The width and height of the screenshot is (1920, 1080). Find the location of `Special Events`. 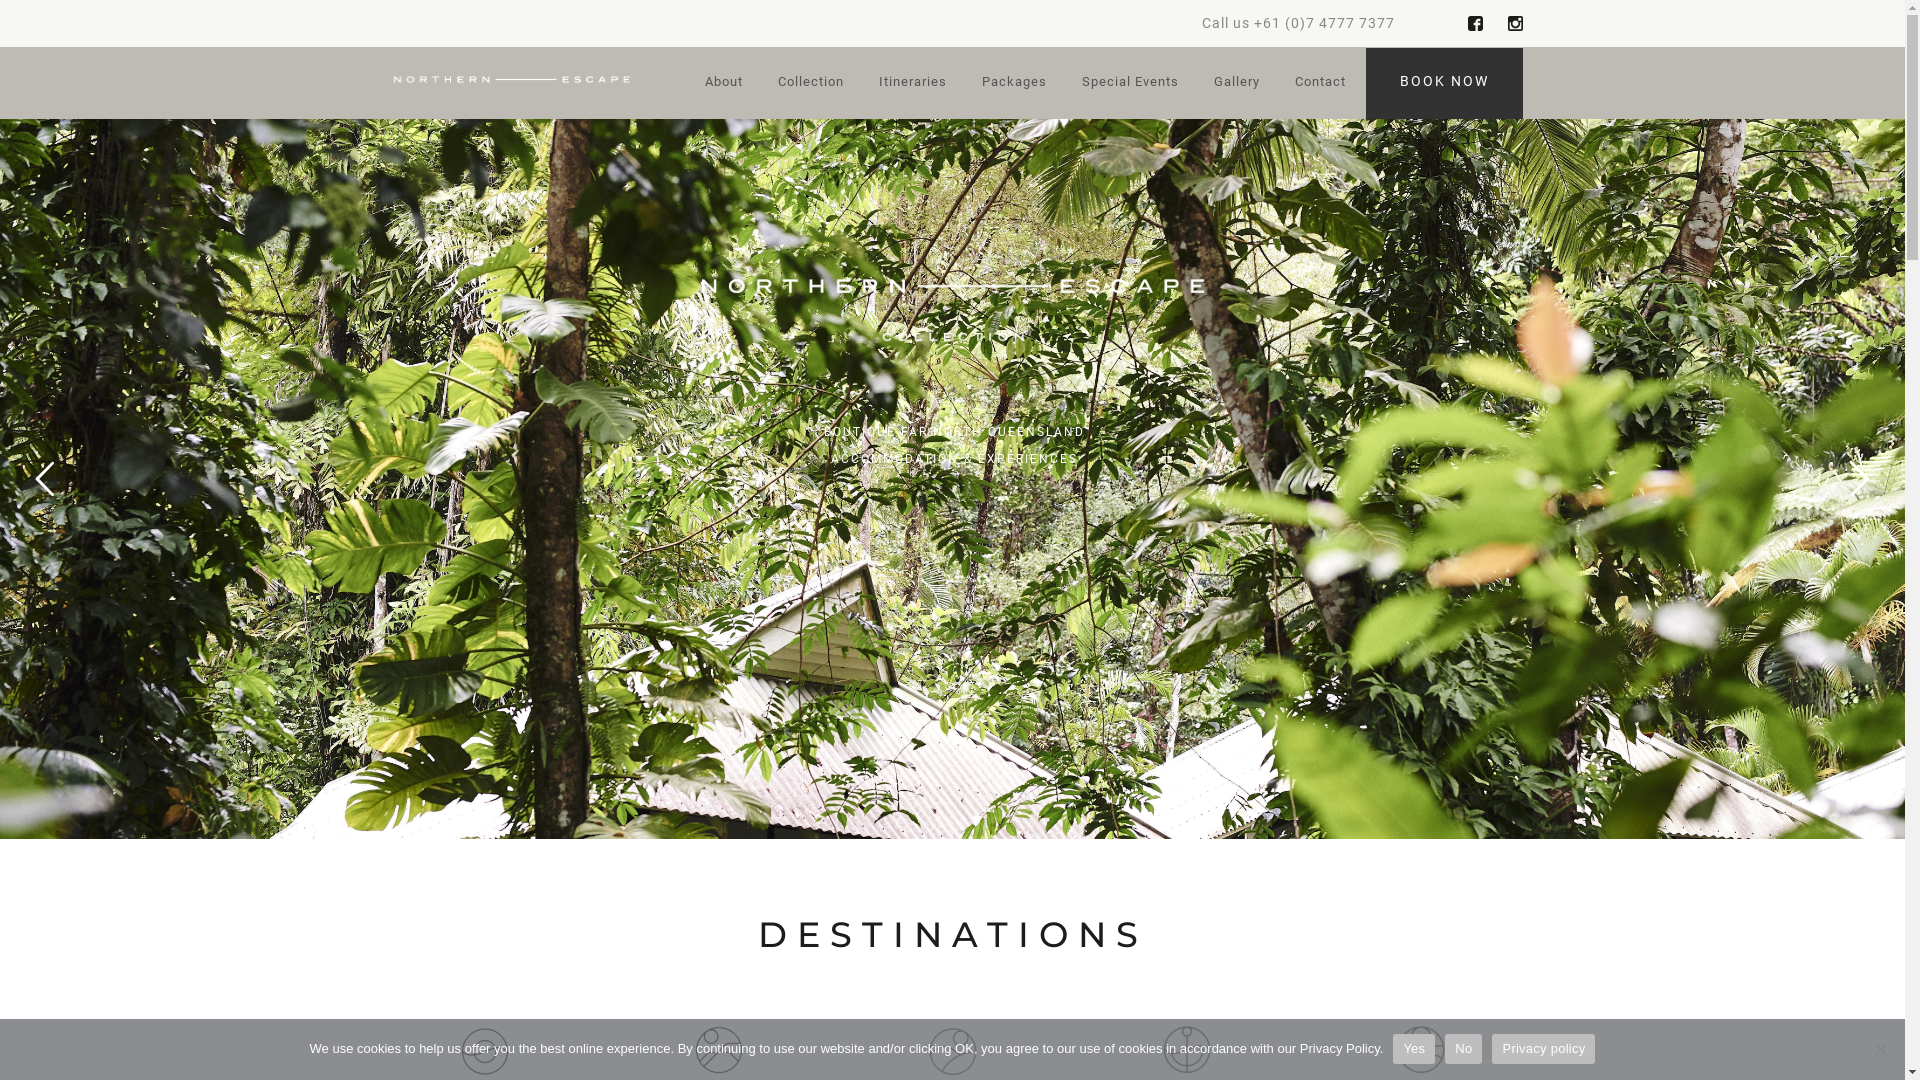

Special Events is located at coordinates (1130, 84).